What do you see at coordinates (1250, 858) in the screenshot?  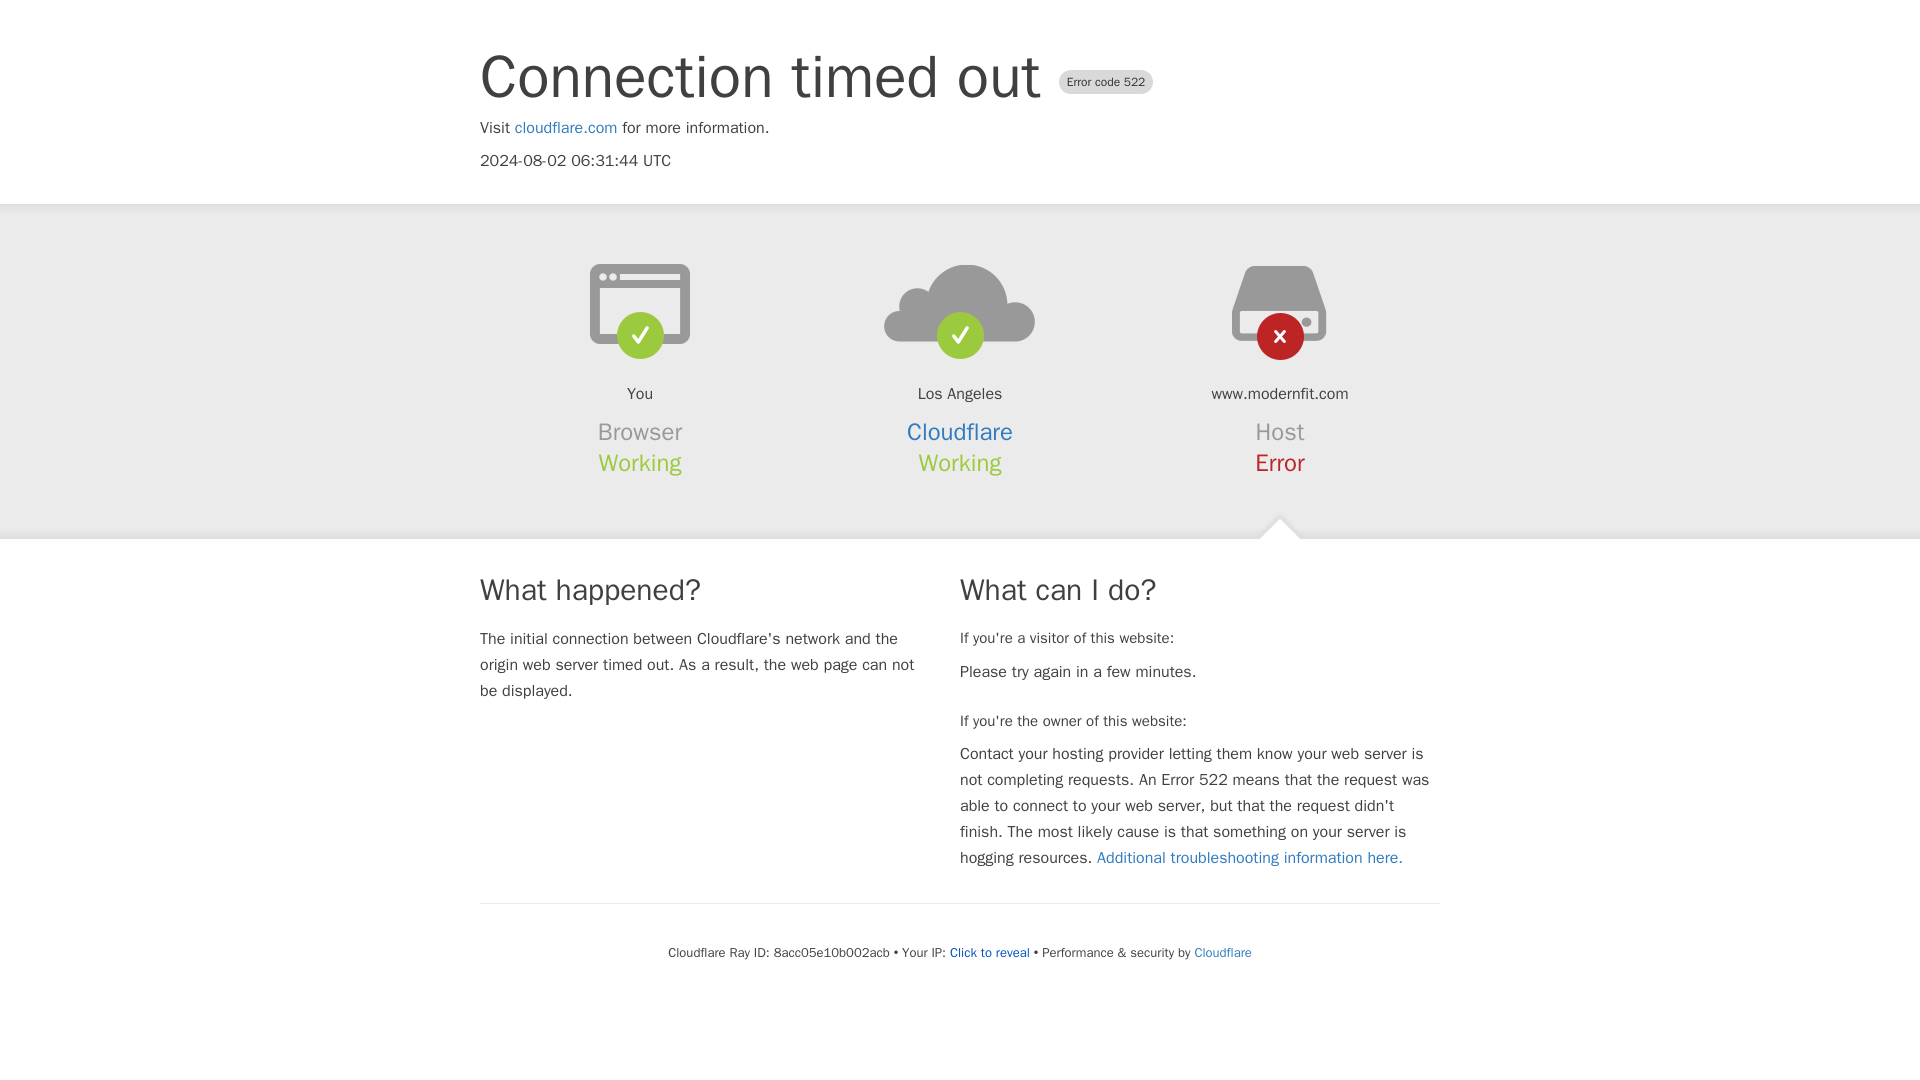 I see `Additional troubleshooting information here.` at bounding box center [1250, 858].